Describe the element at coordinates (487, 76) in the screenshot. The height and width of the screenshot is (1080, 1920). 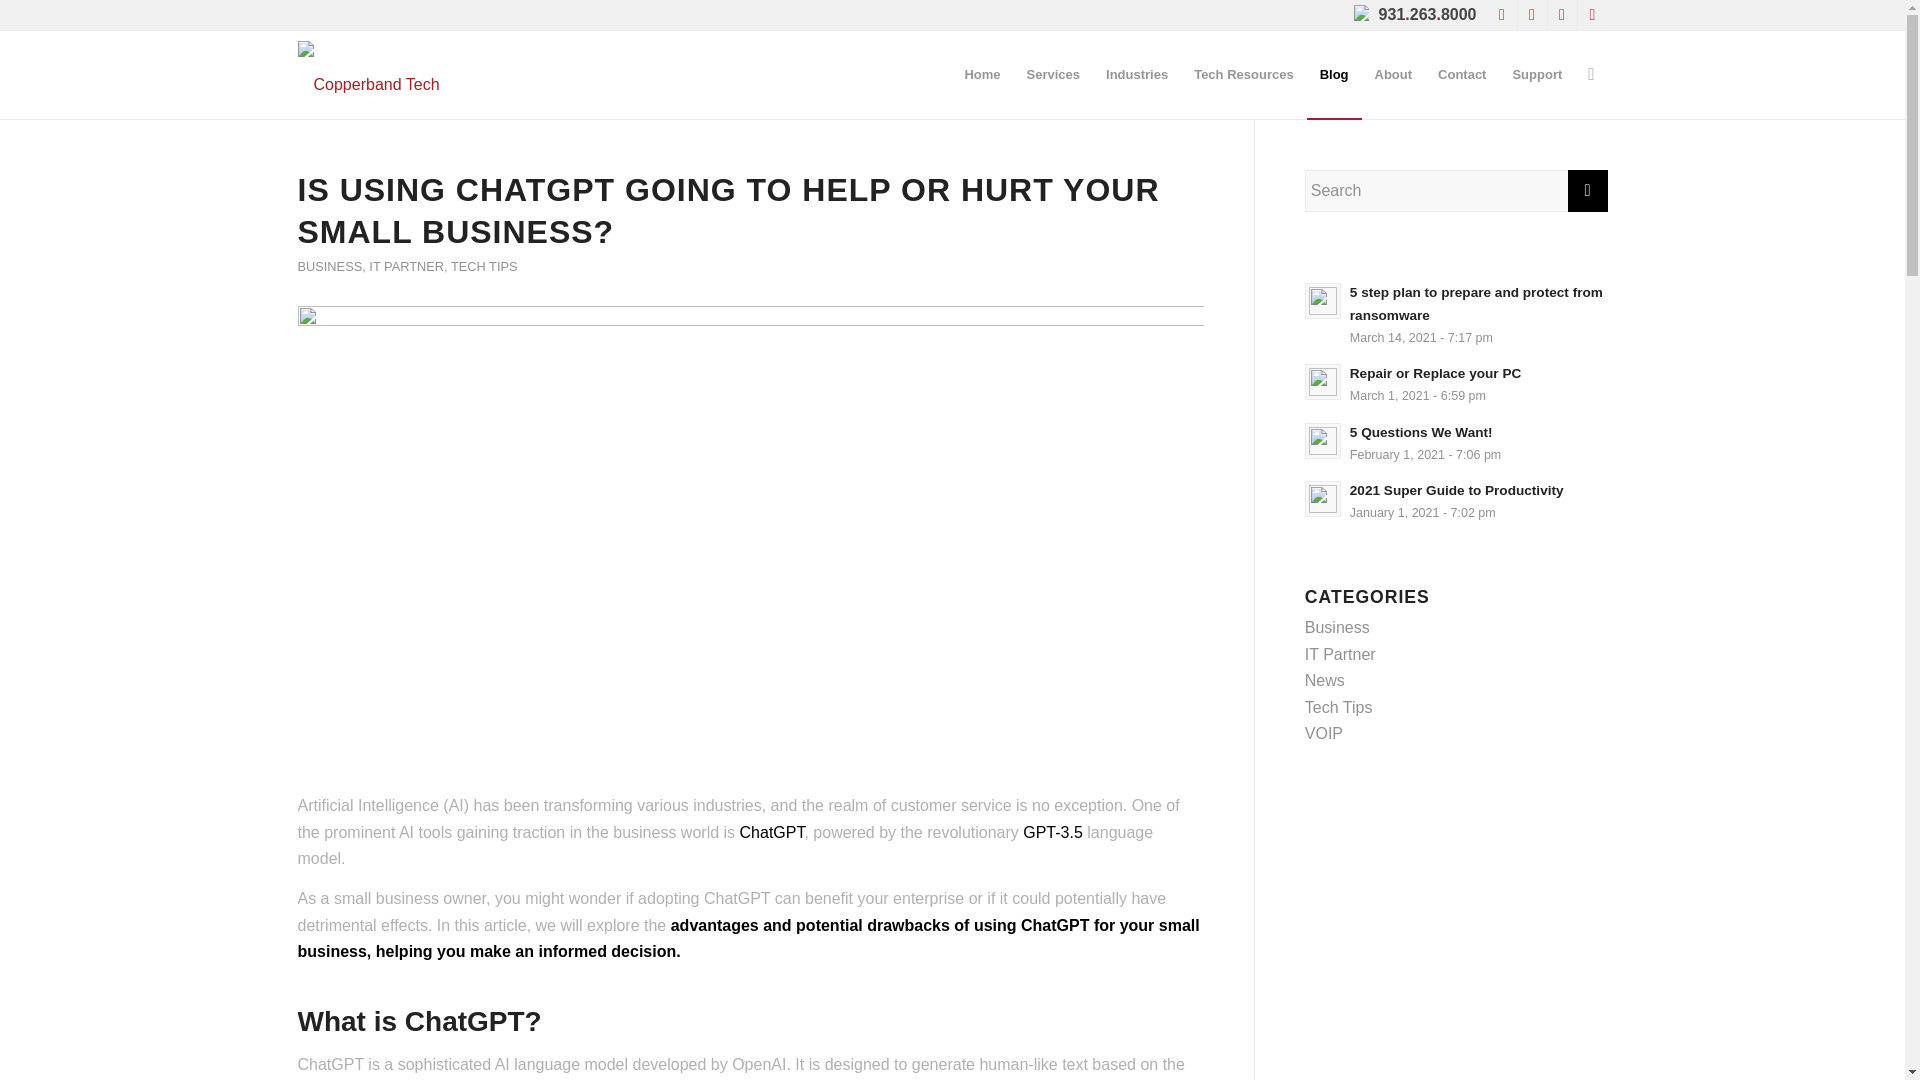
I see `header-logo-1` at that location.